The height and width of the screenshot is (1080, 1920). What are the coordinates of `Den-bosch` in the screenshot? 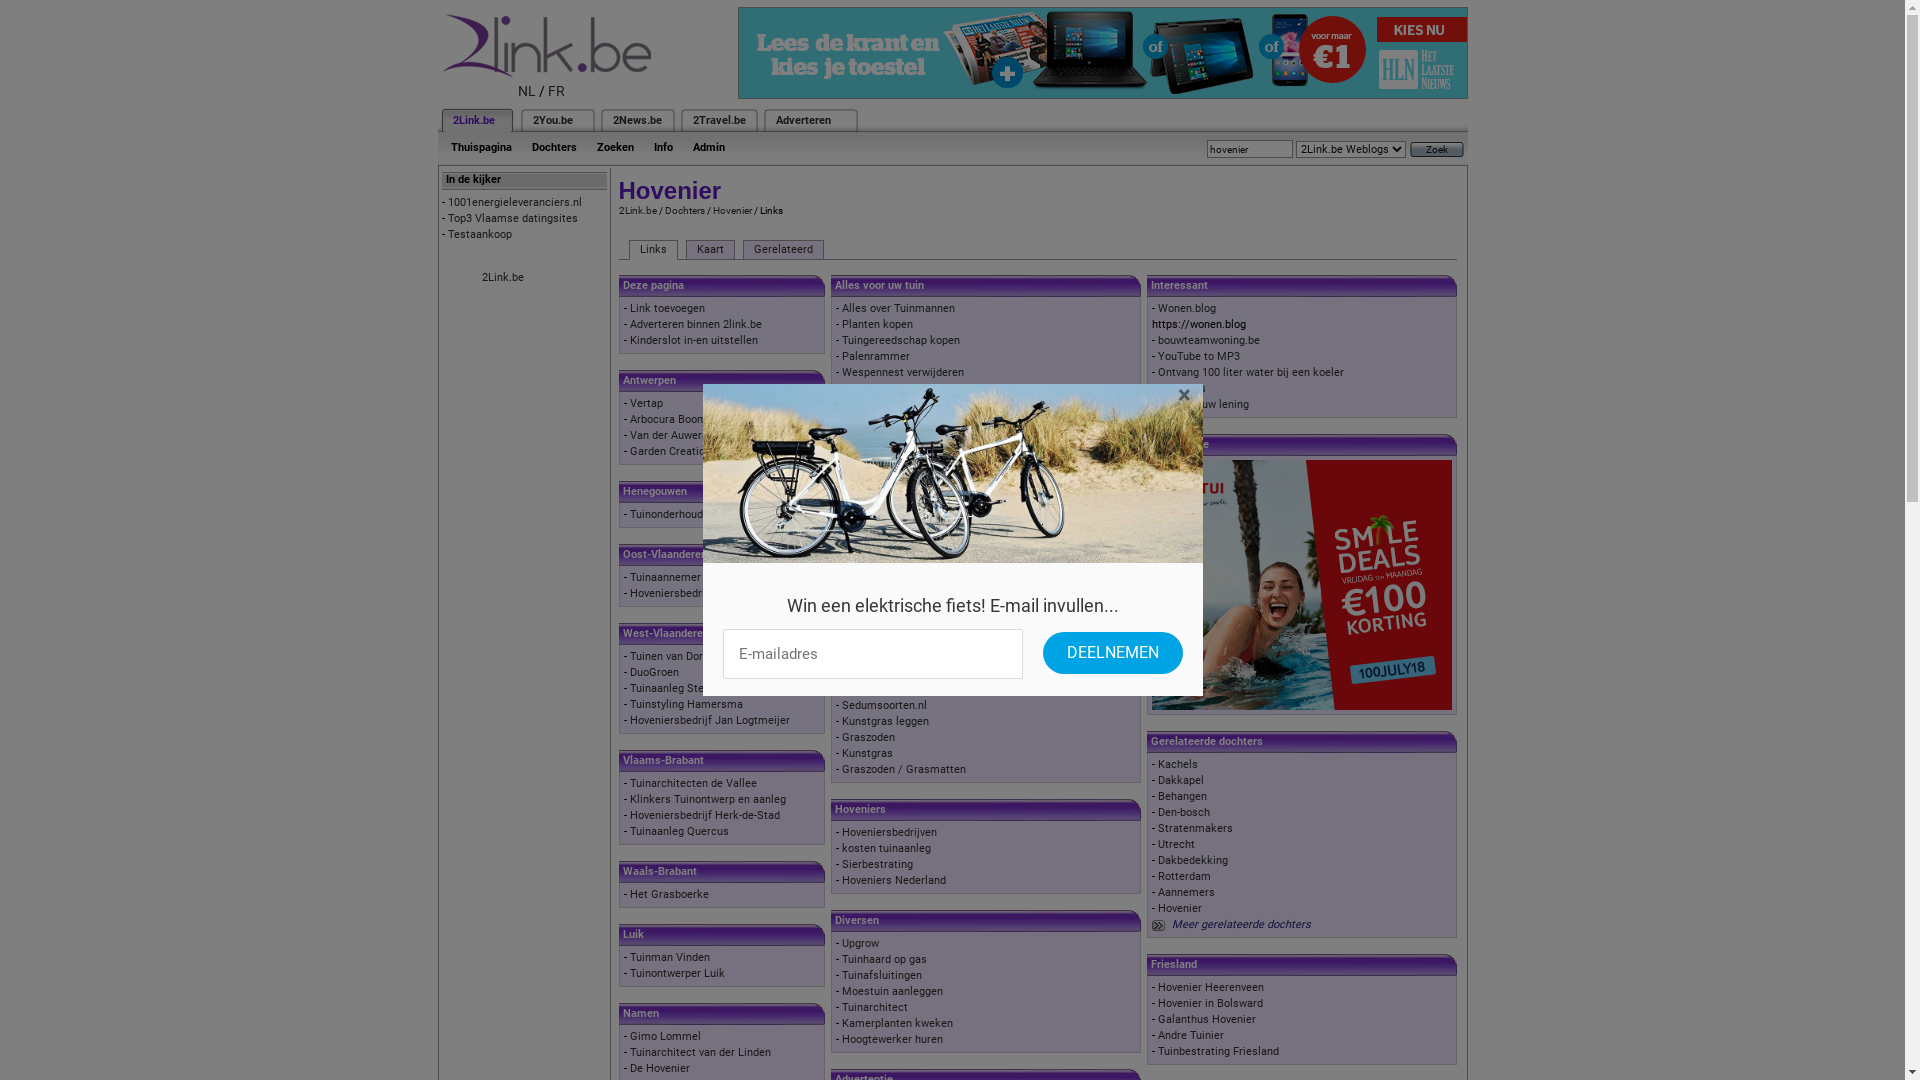 It's located at (1184, 812).